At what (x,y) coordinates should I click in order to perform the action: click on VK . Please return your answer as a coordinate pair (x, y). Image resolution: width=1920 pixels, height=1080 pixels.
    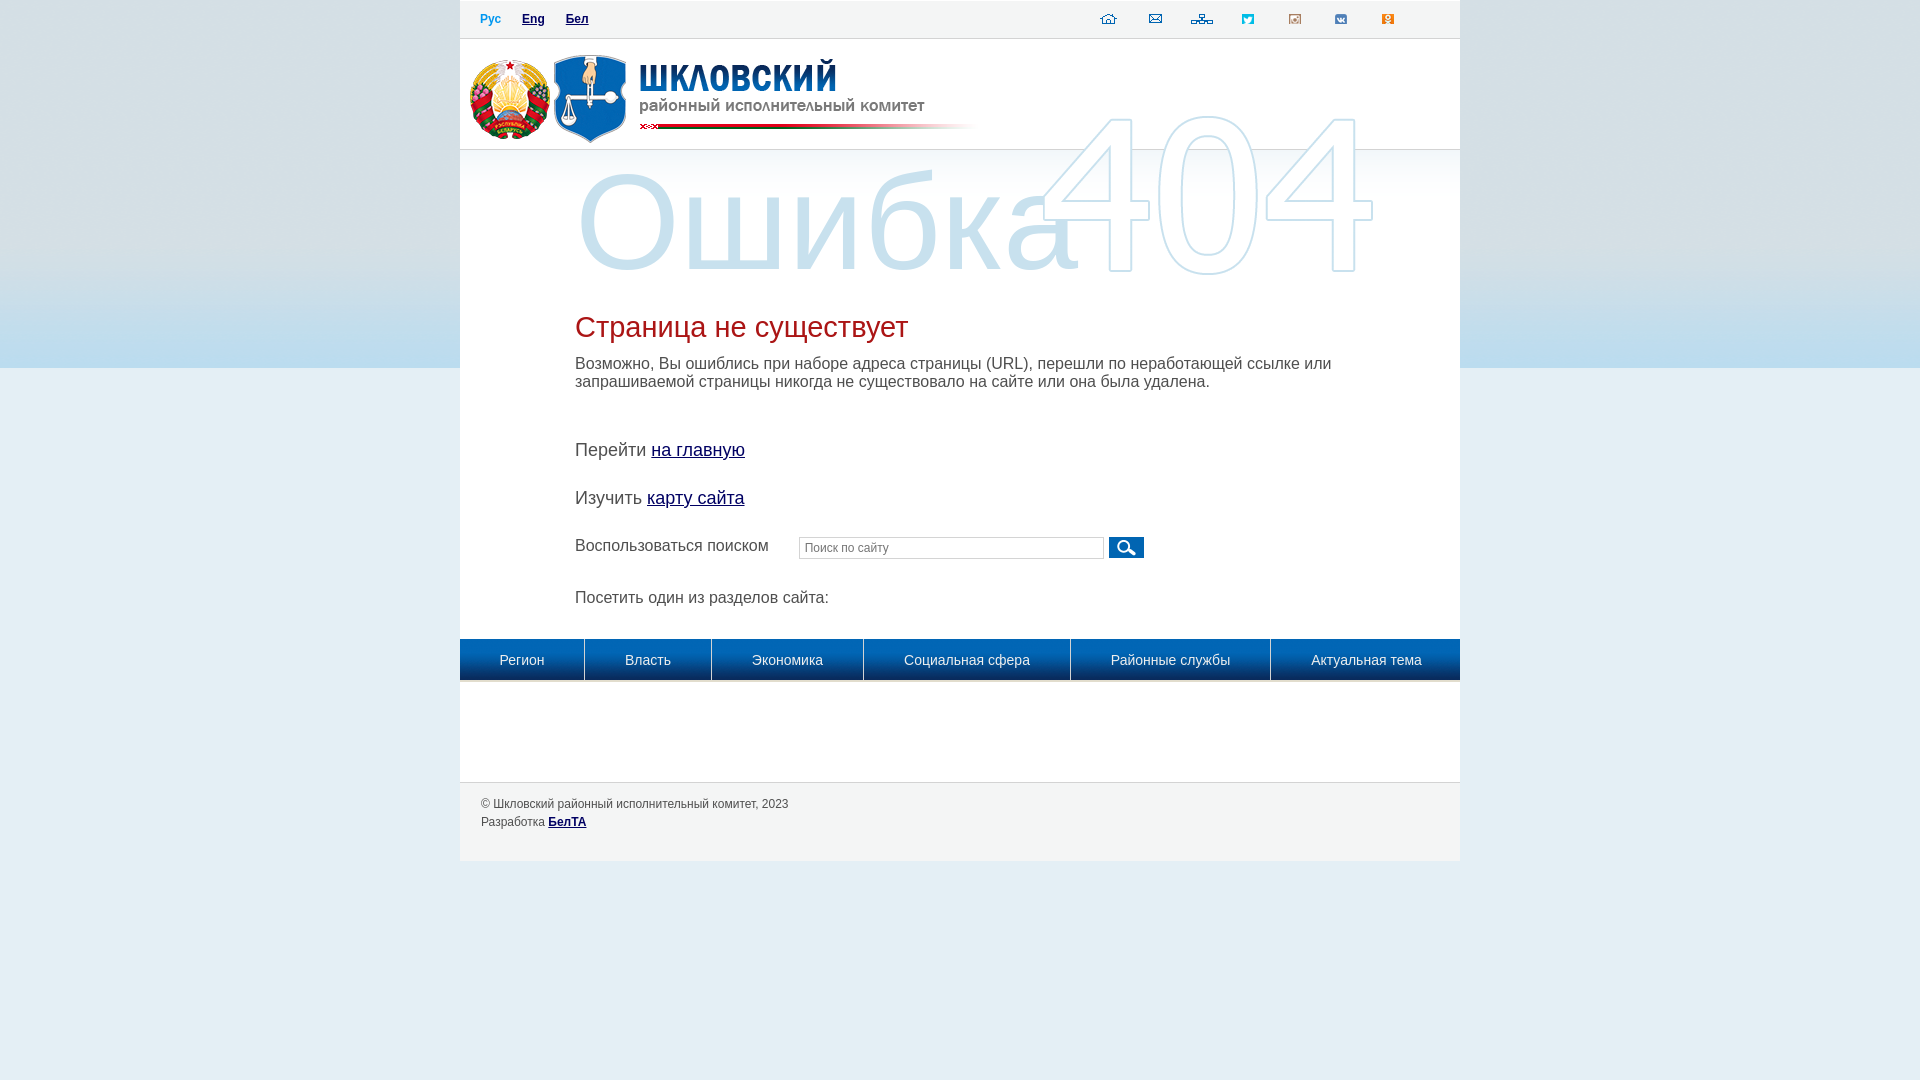
    Looking at the image, I should click on (1341, 23).